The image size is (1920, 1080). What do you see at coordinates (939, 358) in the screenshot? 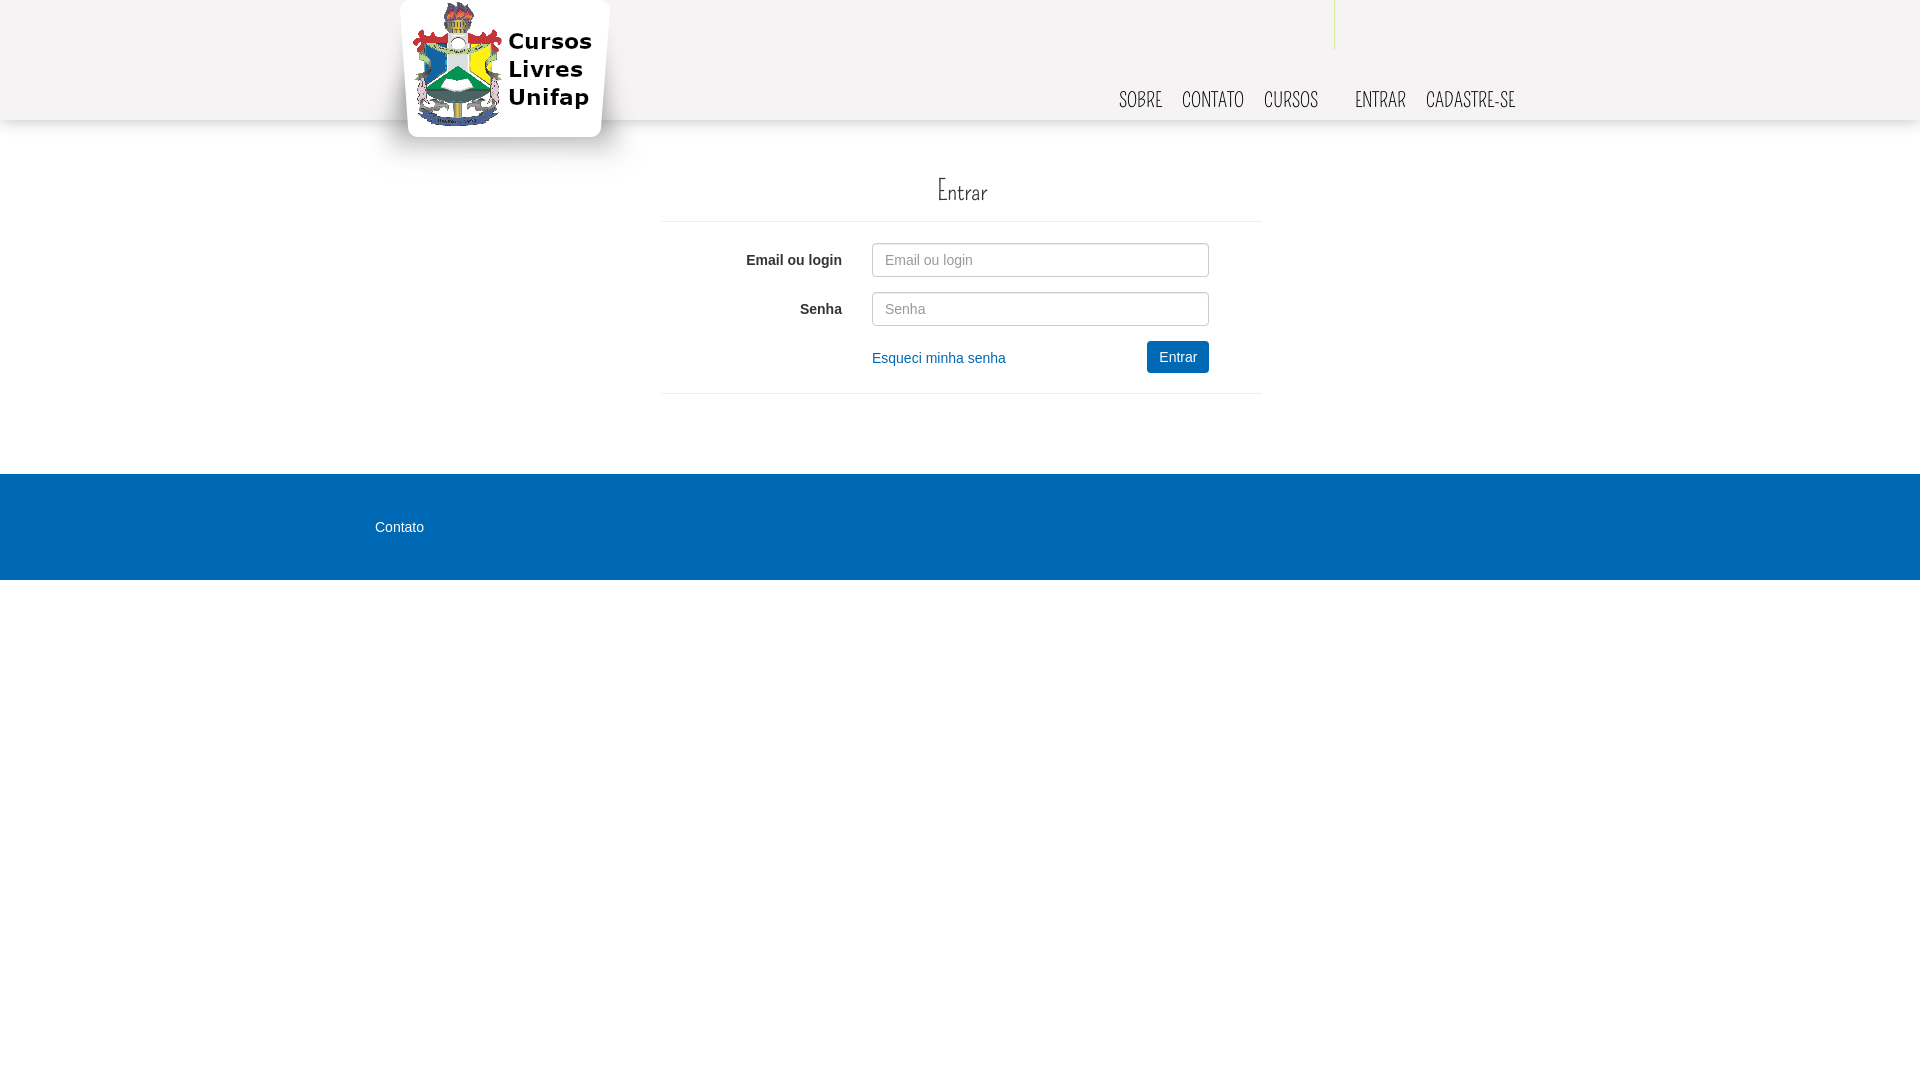
I see `Esqueci minha senha` at bounding box center [939, 358].